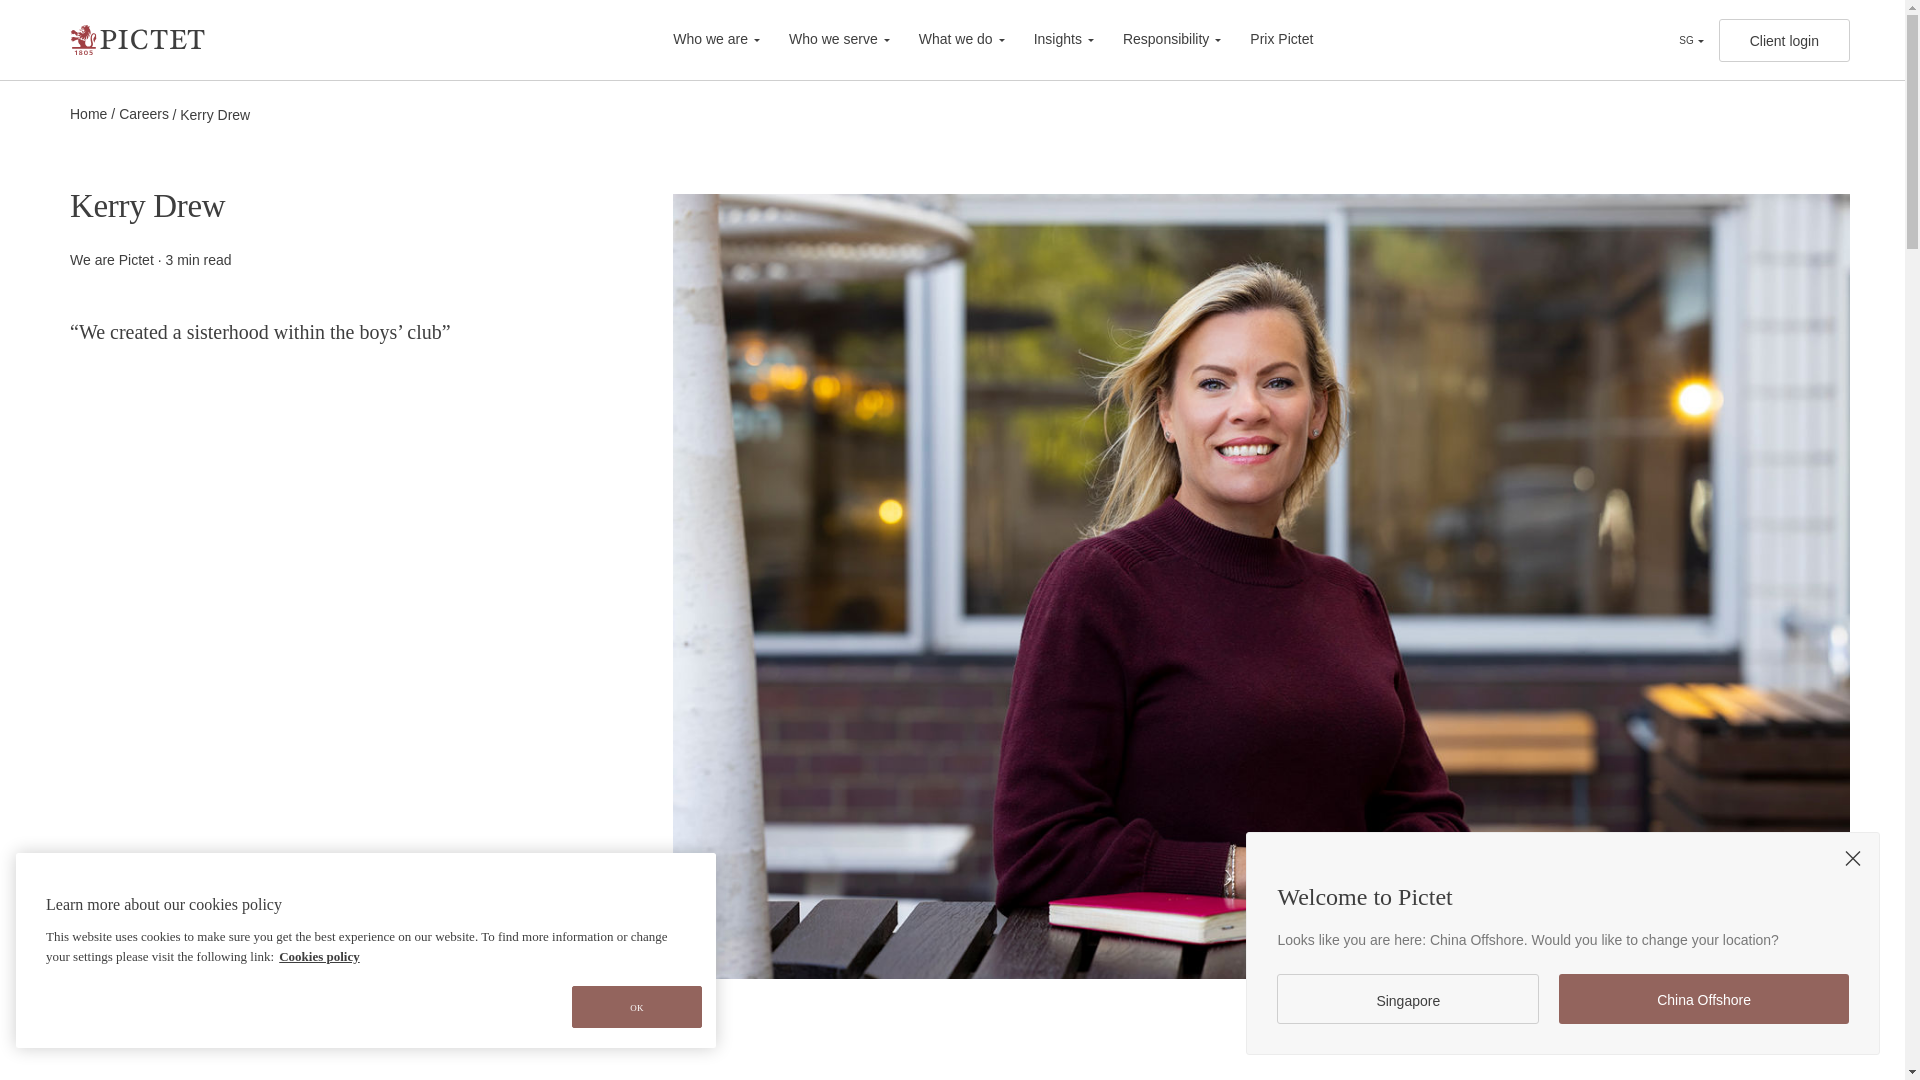 The height and width of the screenshot is (1080, 1920). I want to click on Client login, so click(1784, 39).